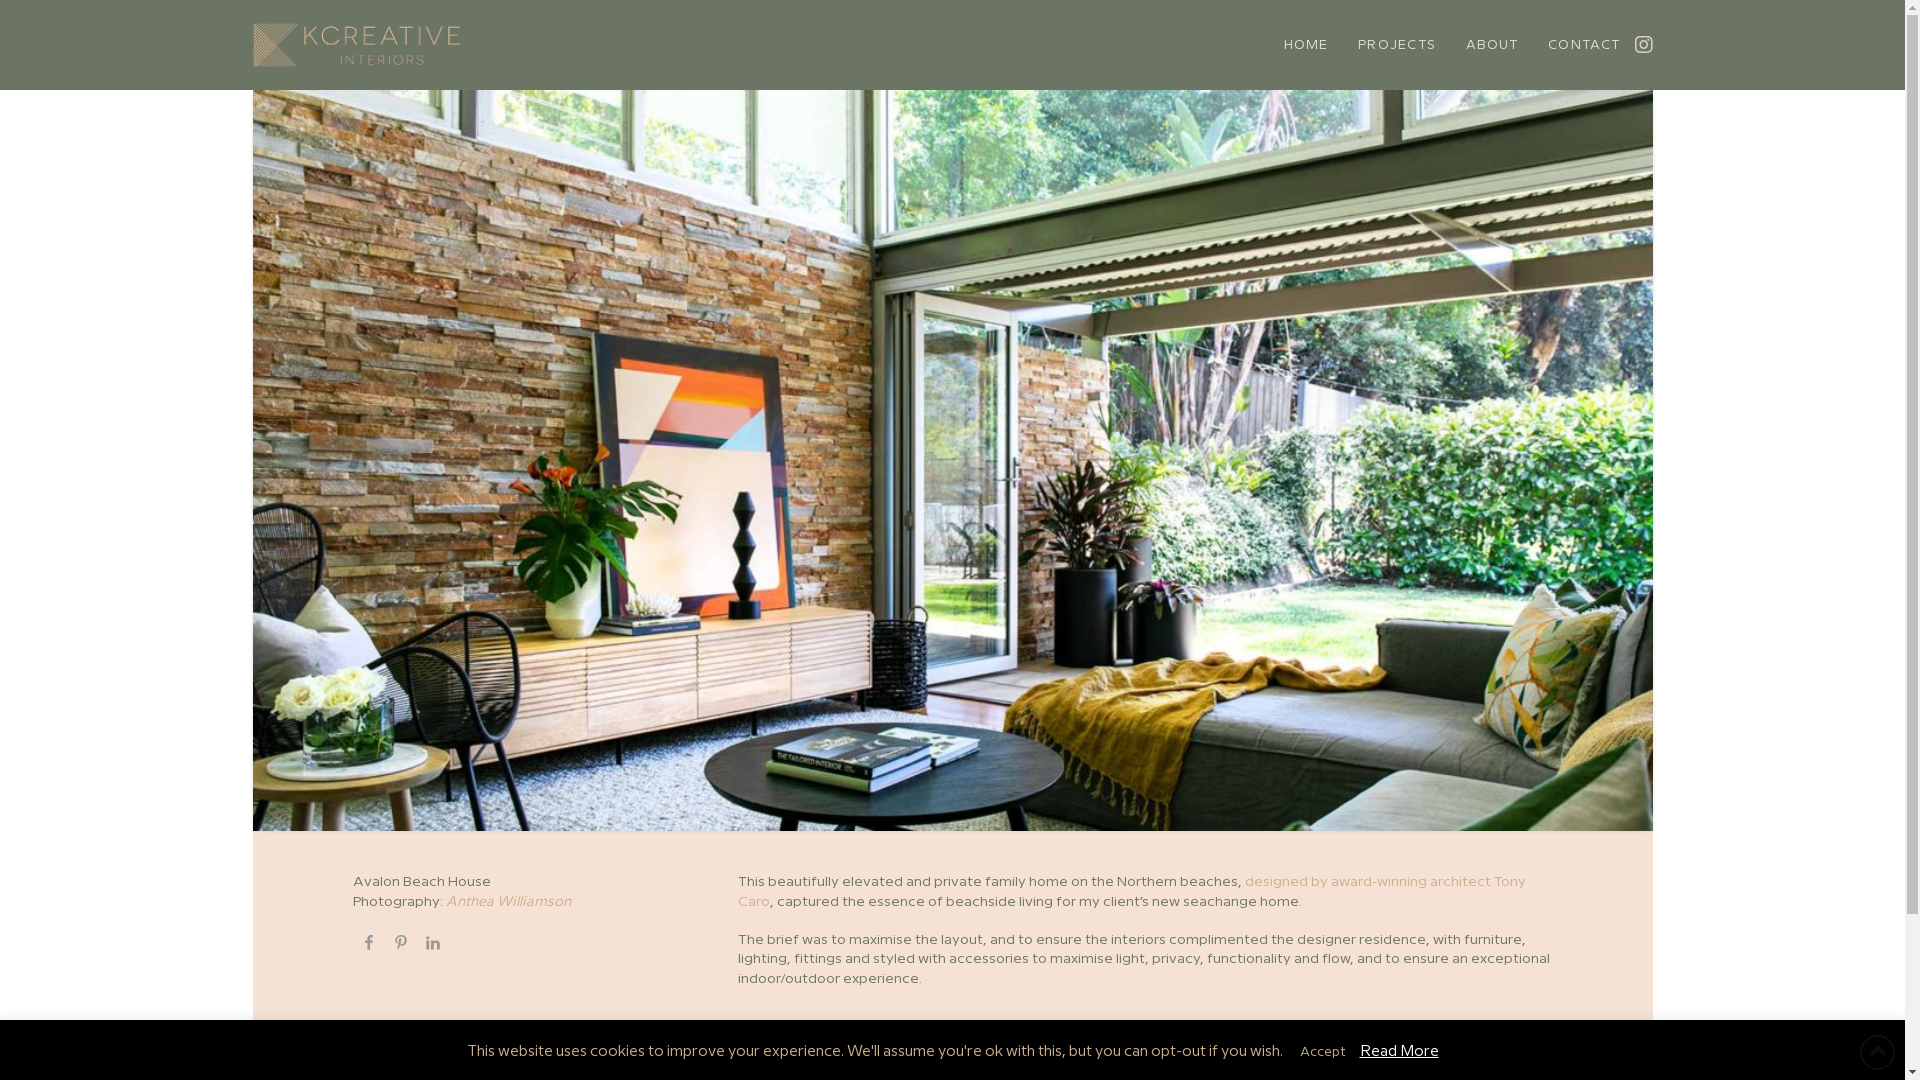 The width and height of the screenshot is (1920, 1080). I want to click on ABOUT, so click(1492, 45).